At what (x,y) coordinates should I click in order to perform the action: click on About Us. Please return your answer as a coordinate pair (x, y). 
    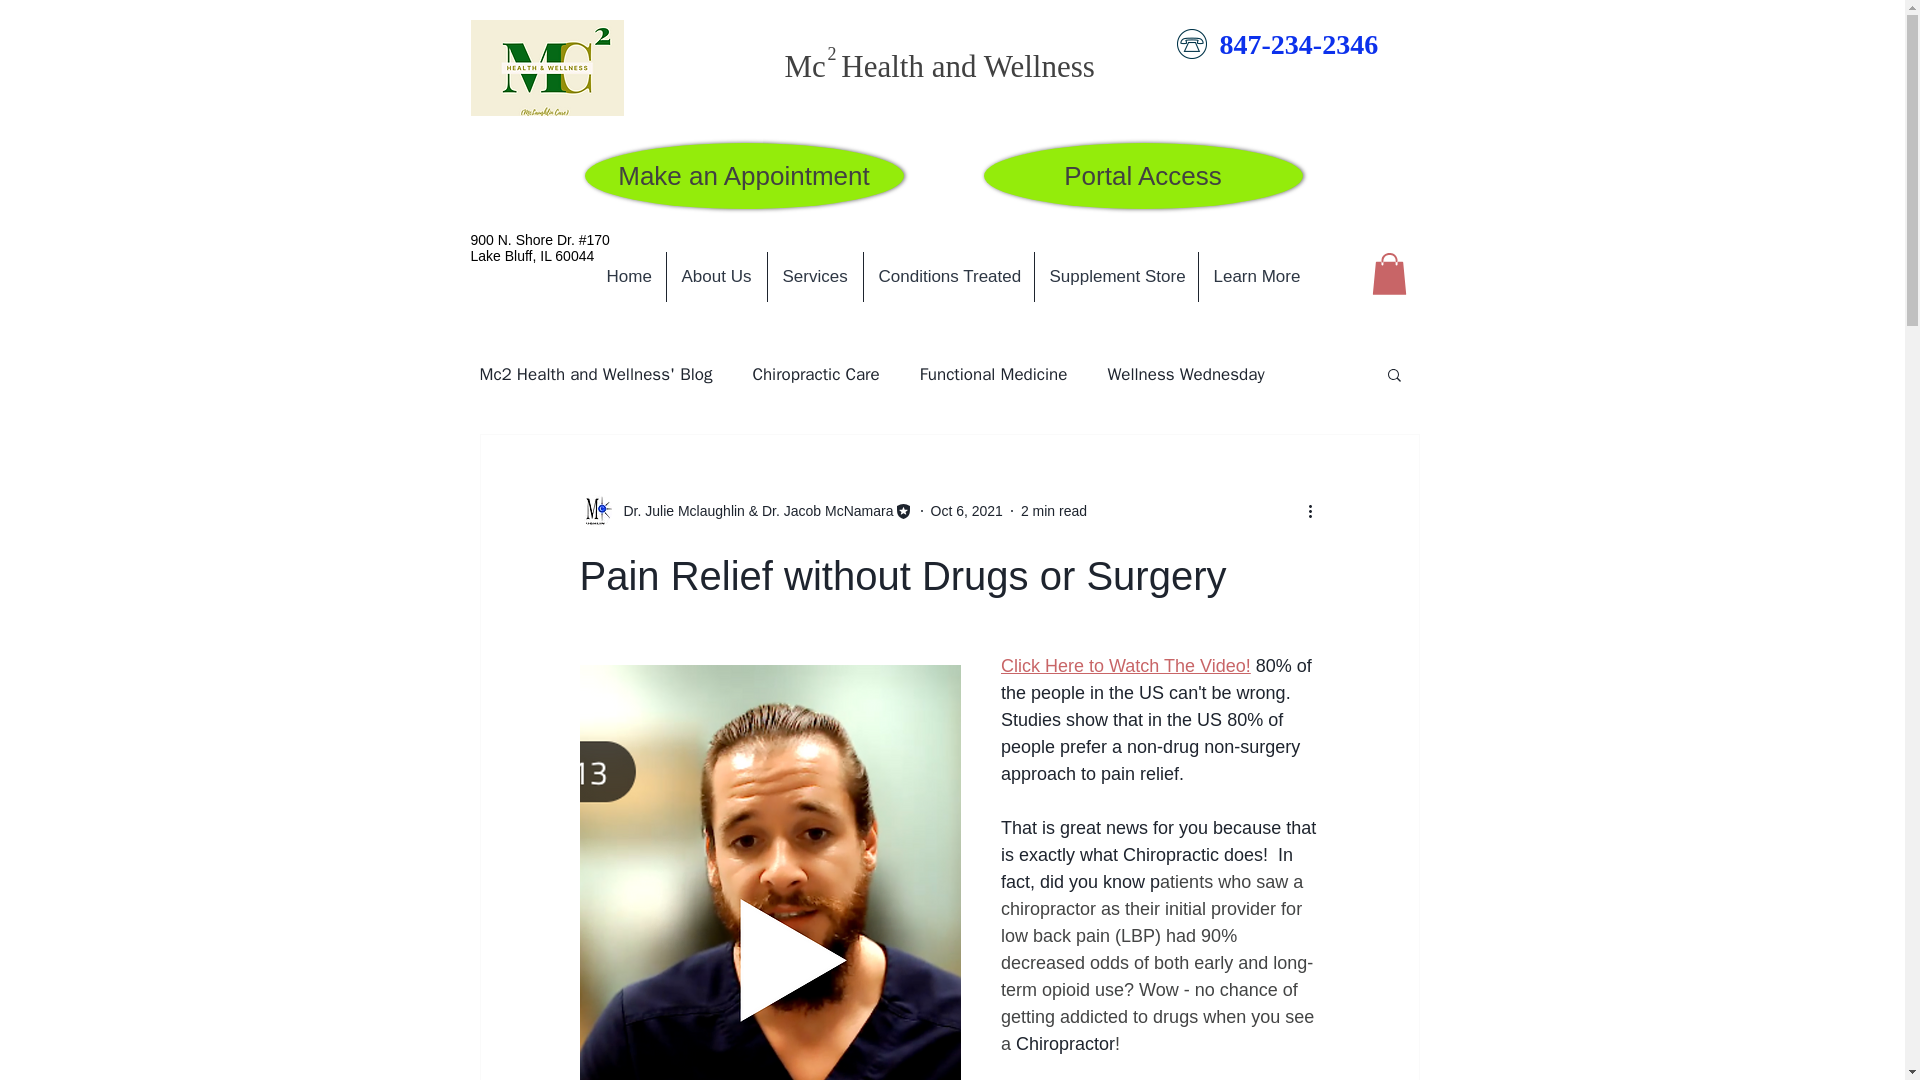
    Looking at the image, I should click on (716, 276).